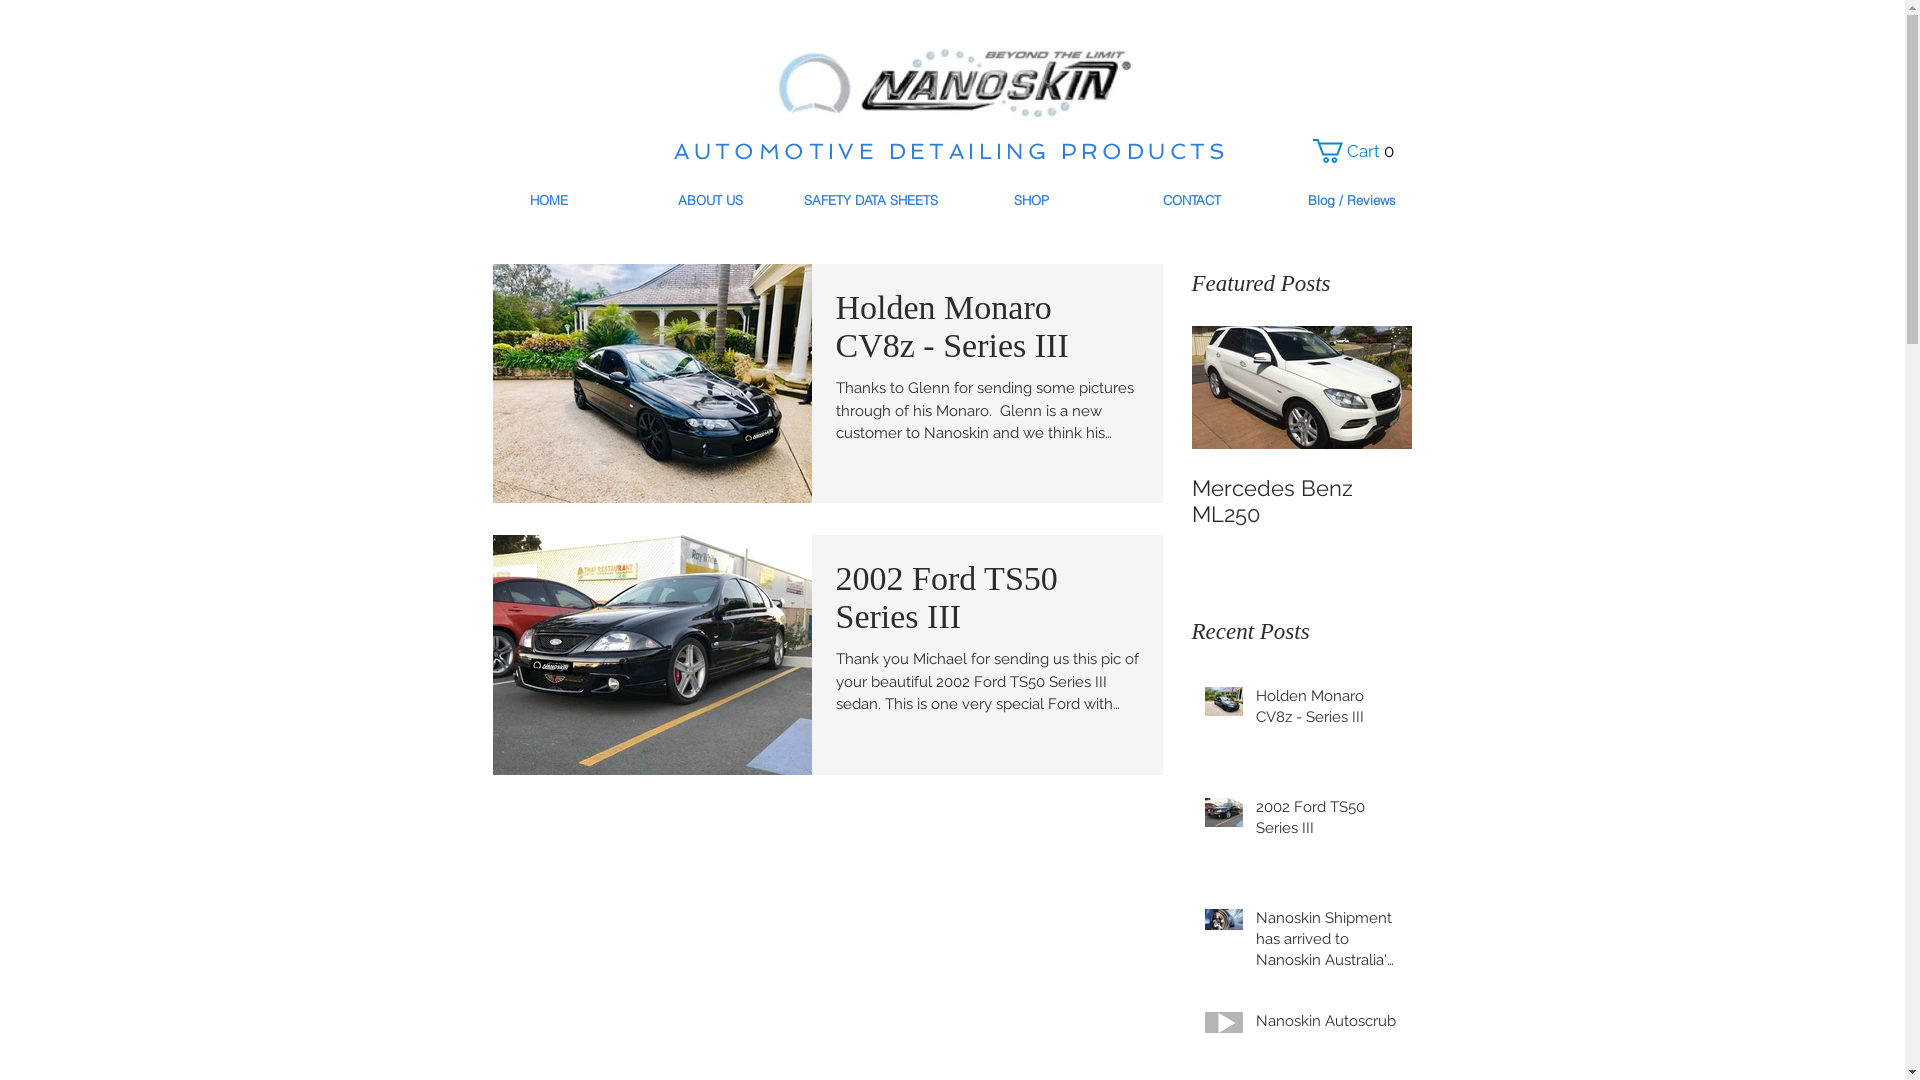 This screenshot has width=1920, height=1080. What do you see at coordinates (1032, 200) in the screenshot?
I see `SHOP` at bounding box center [1032, 200].